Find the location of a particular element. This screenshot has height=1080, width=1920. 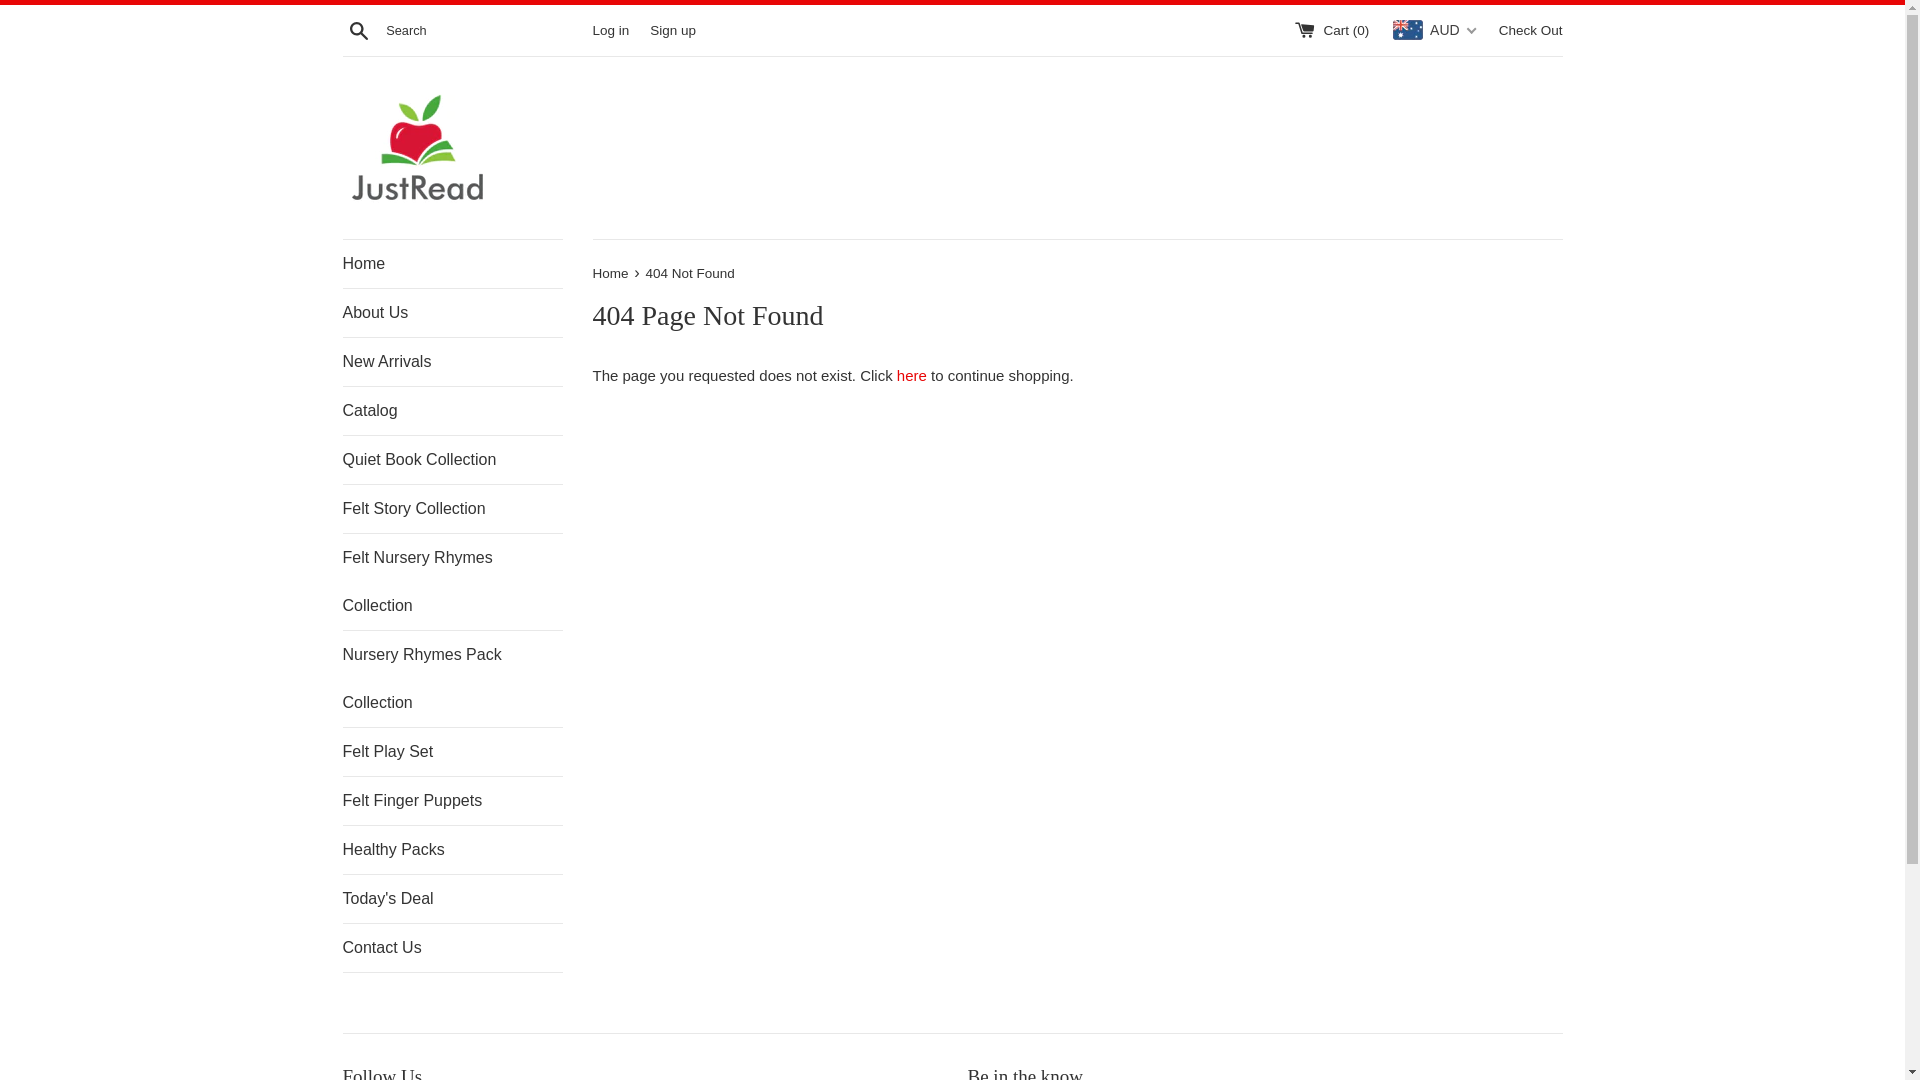

Home is located at coordinates (452, 264).